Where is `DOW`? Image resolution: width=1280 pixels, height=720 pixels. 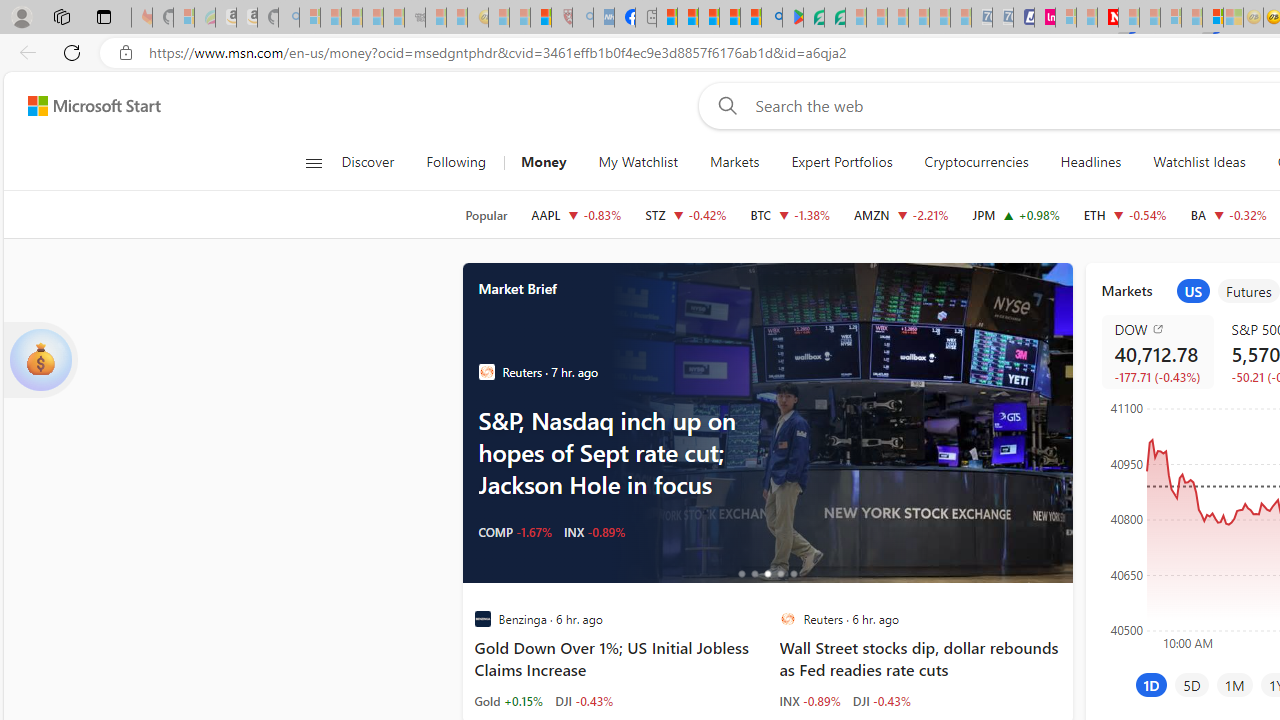 DOW is located at coordinates (1160, 328).